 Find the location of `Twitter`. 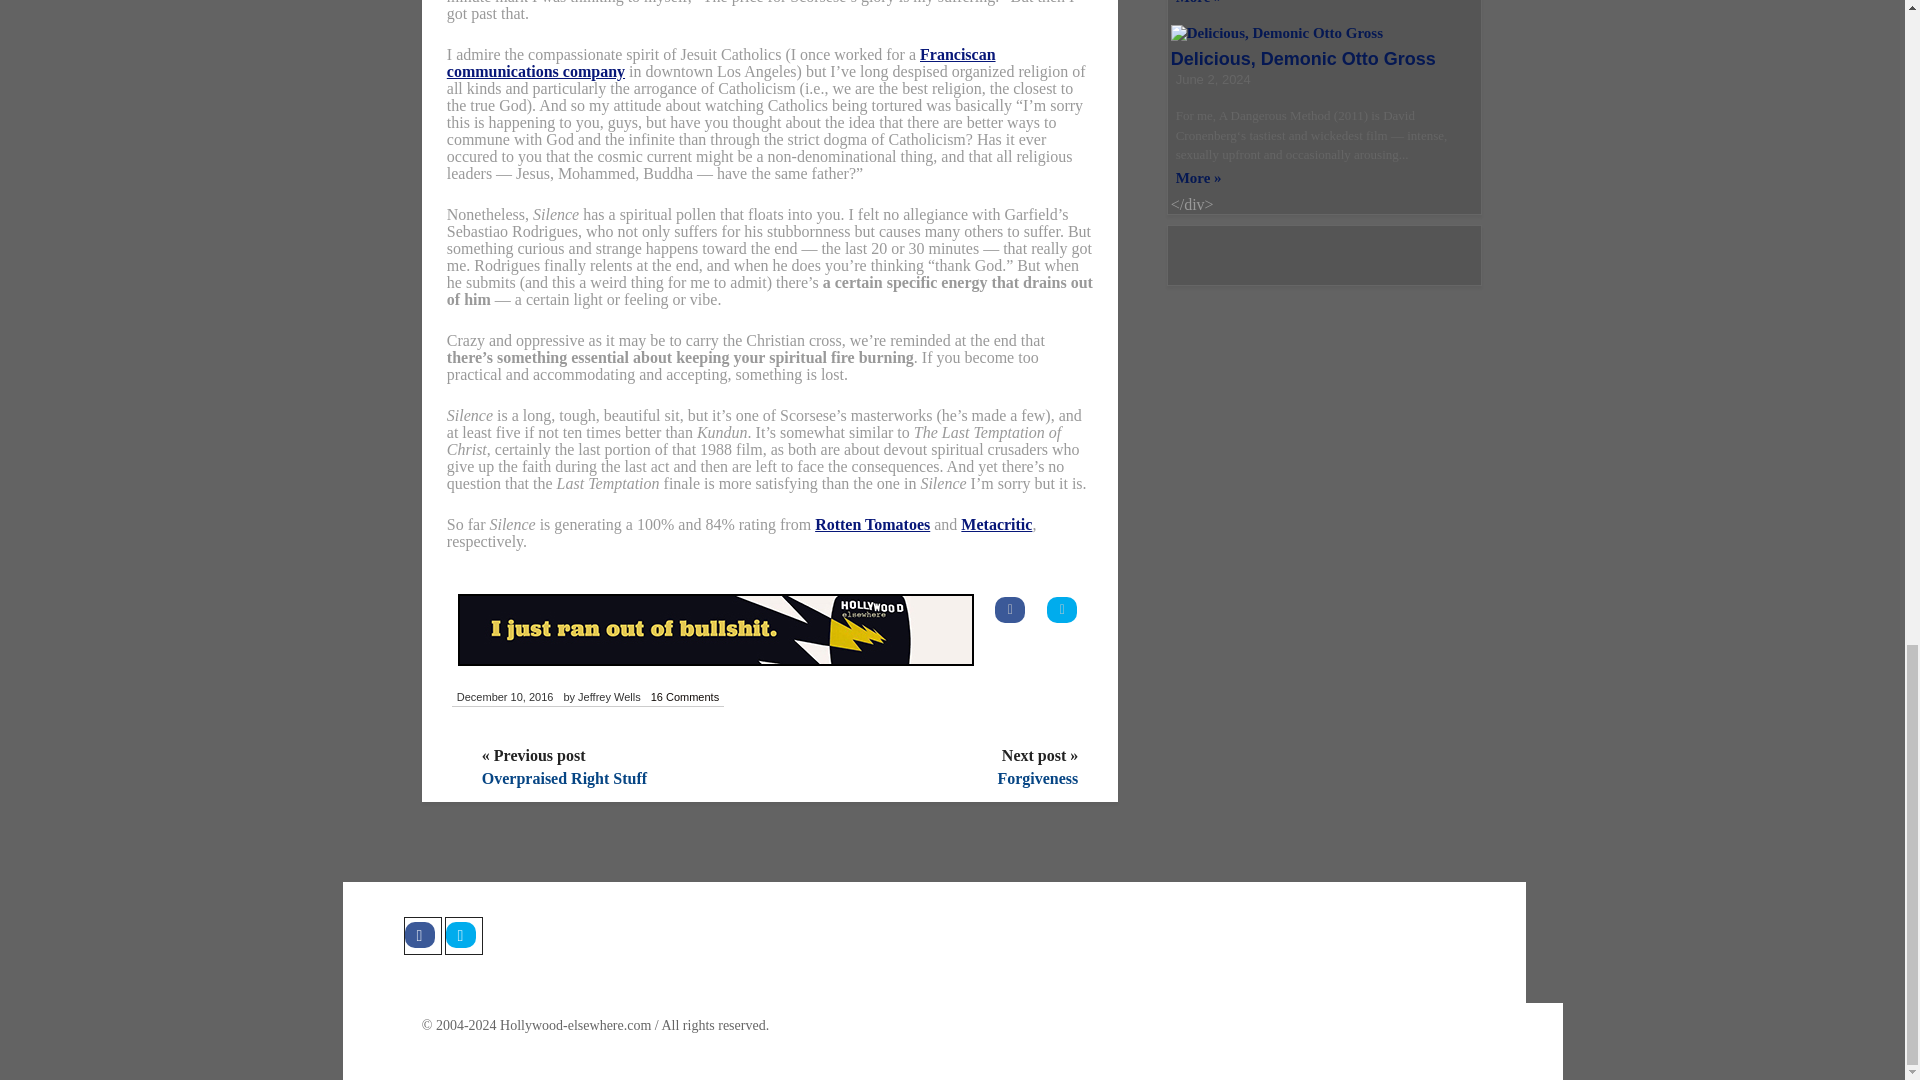

Twitter is located at coordinates (462, 935).